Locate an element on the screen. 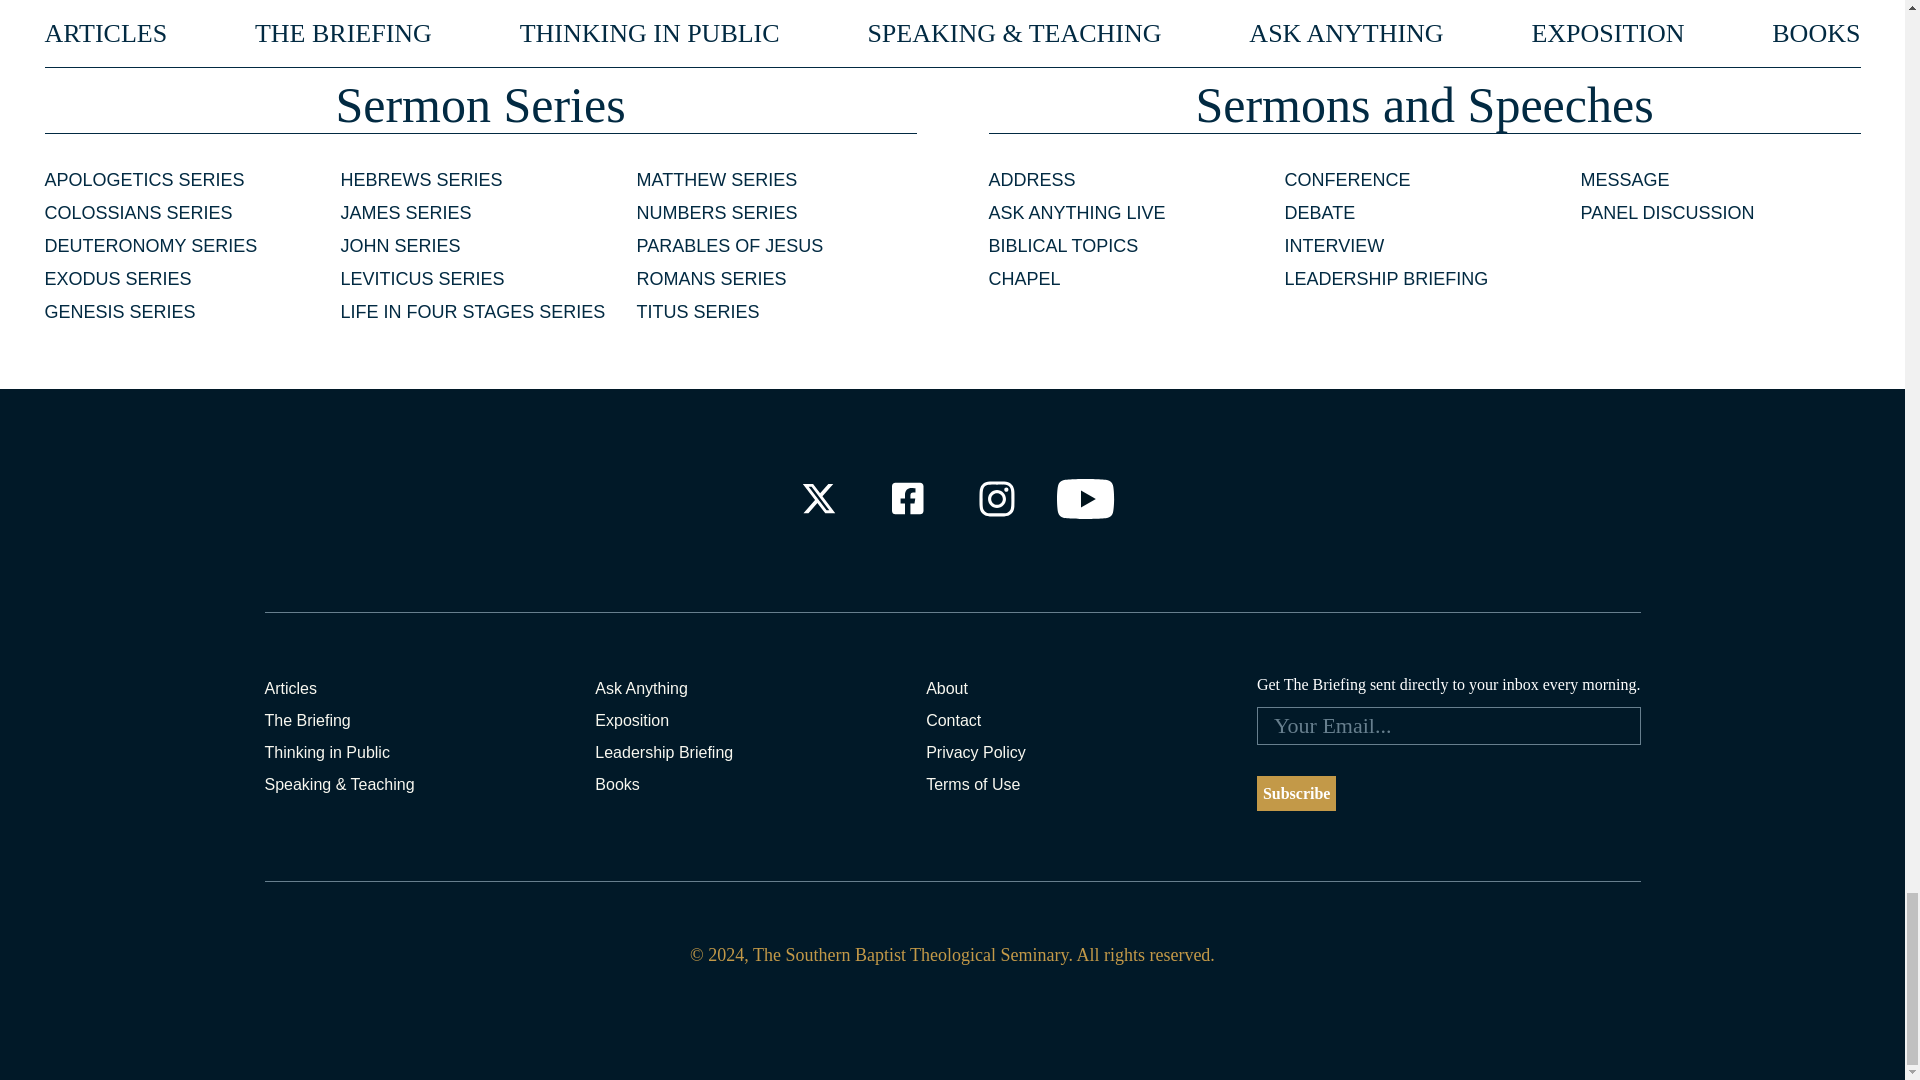 This screenshot has width=1920, height=1080. Subscribe is located at coordinates (1296, 794).